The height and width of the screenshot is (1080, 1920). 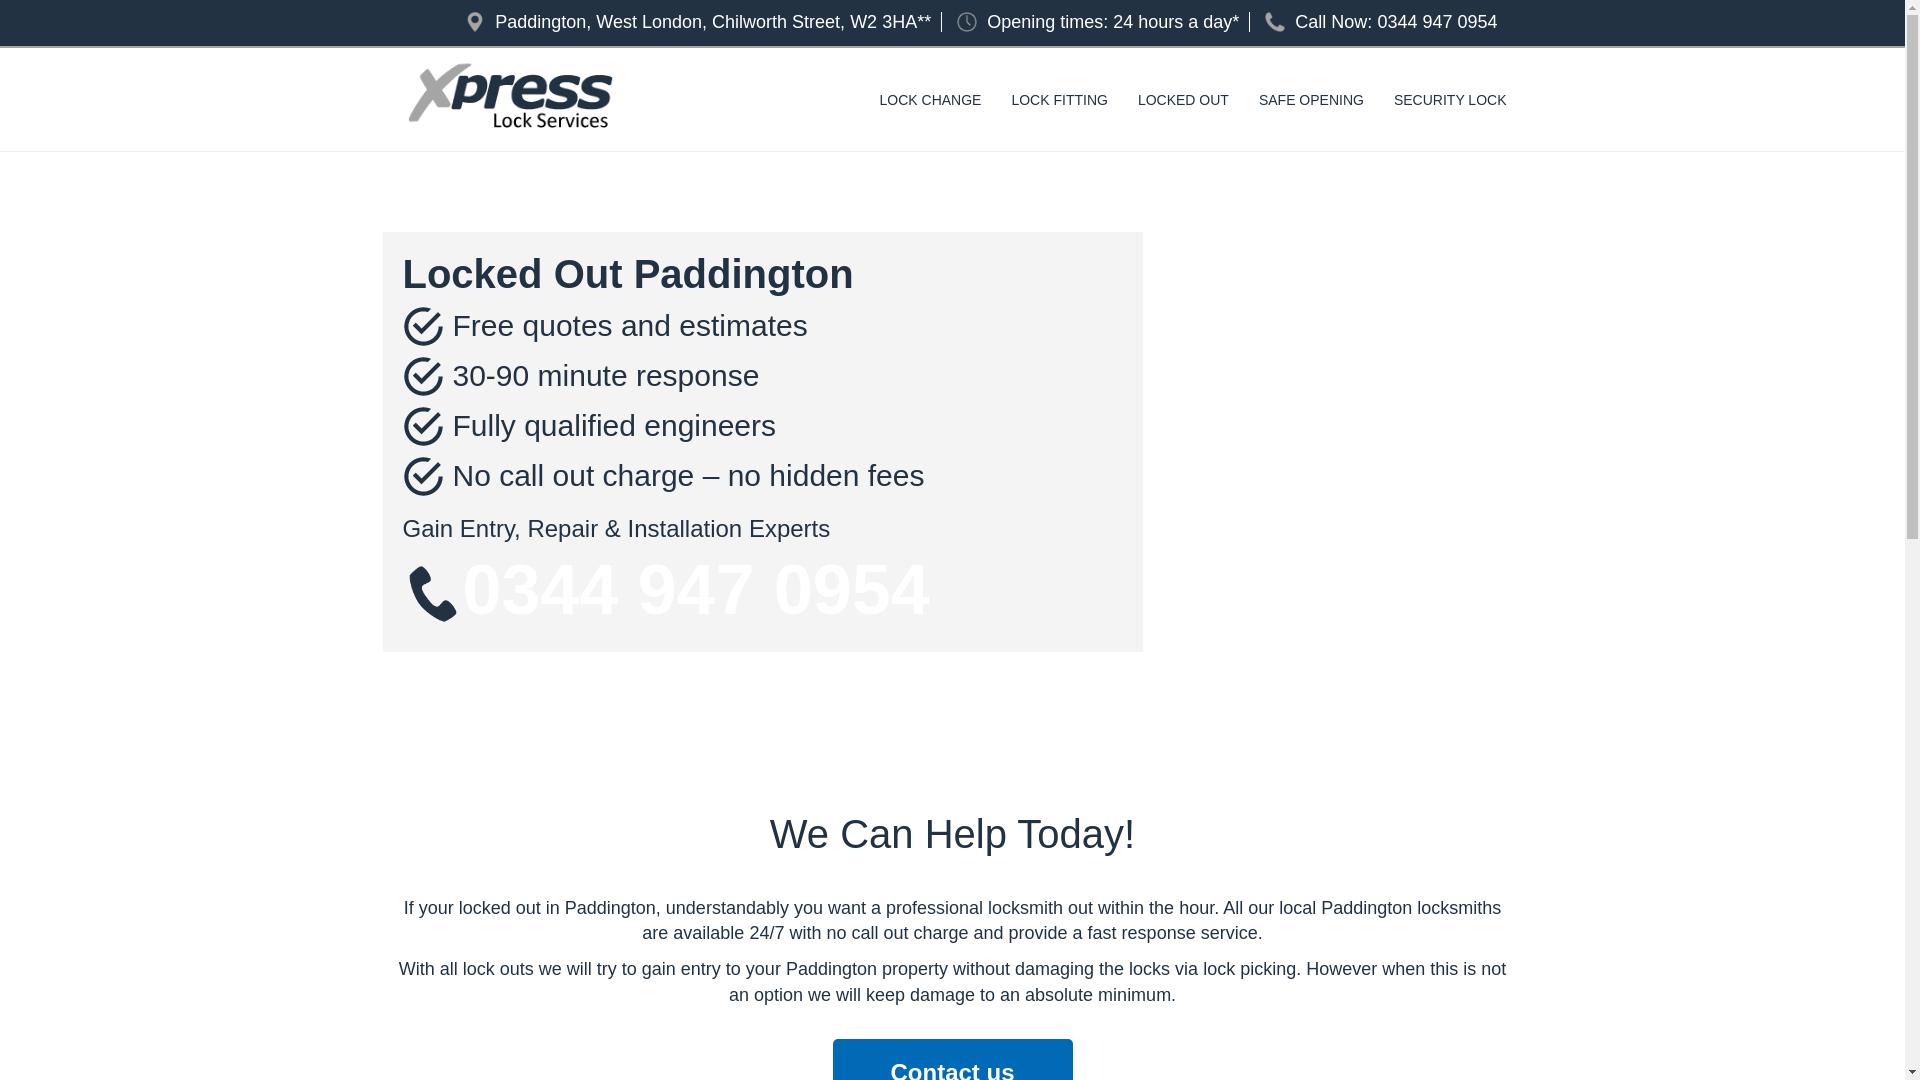 What do you see at coordinates (1436, 22) in the screenshot?
I see `0344 947 0954` at bounding box center [1436, 22].